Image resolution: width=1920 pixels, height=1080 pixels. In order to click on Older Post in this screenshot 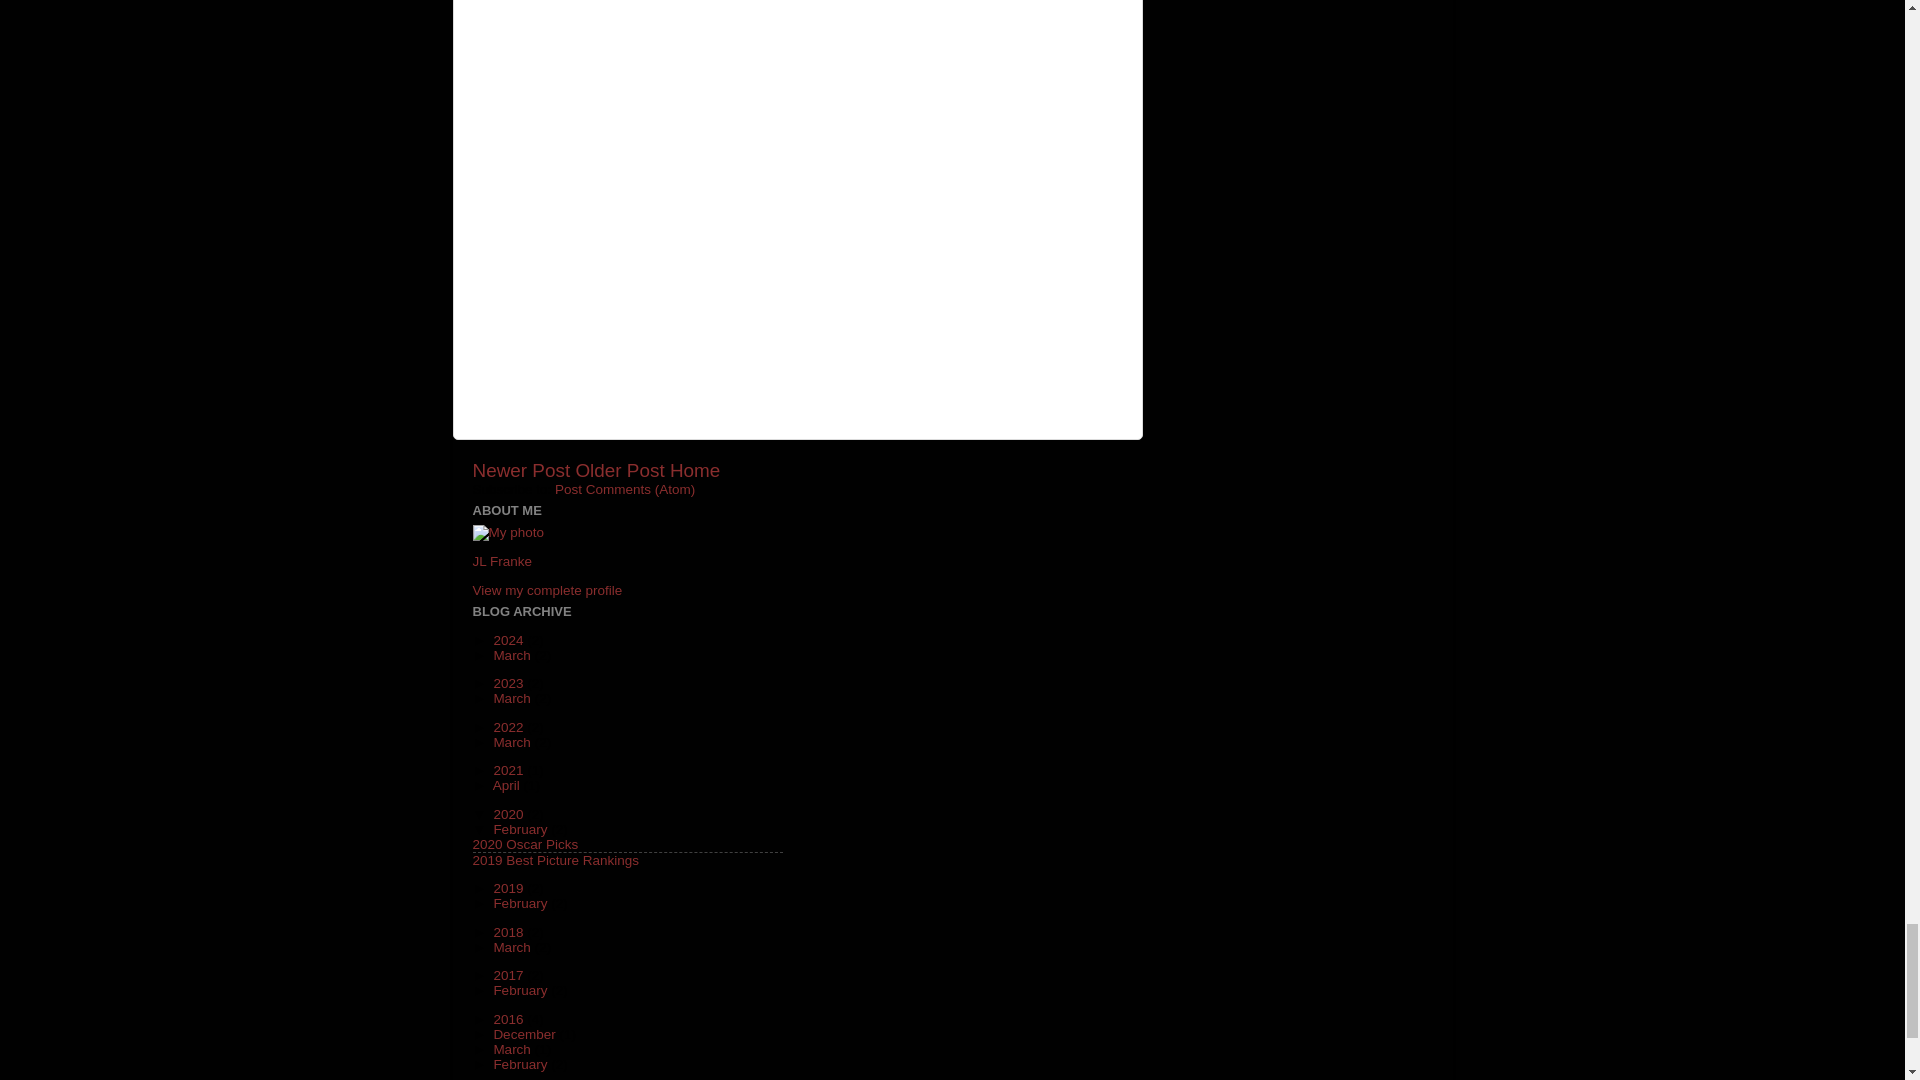, I will do `click(619, 470)`.